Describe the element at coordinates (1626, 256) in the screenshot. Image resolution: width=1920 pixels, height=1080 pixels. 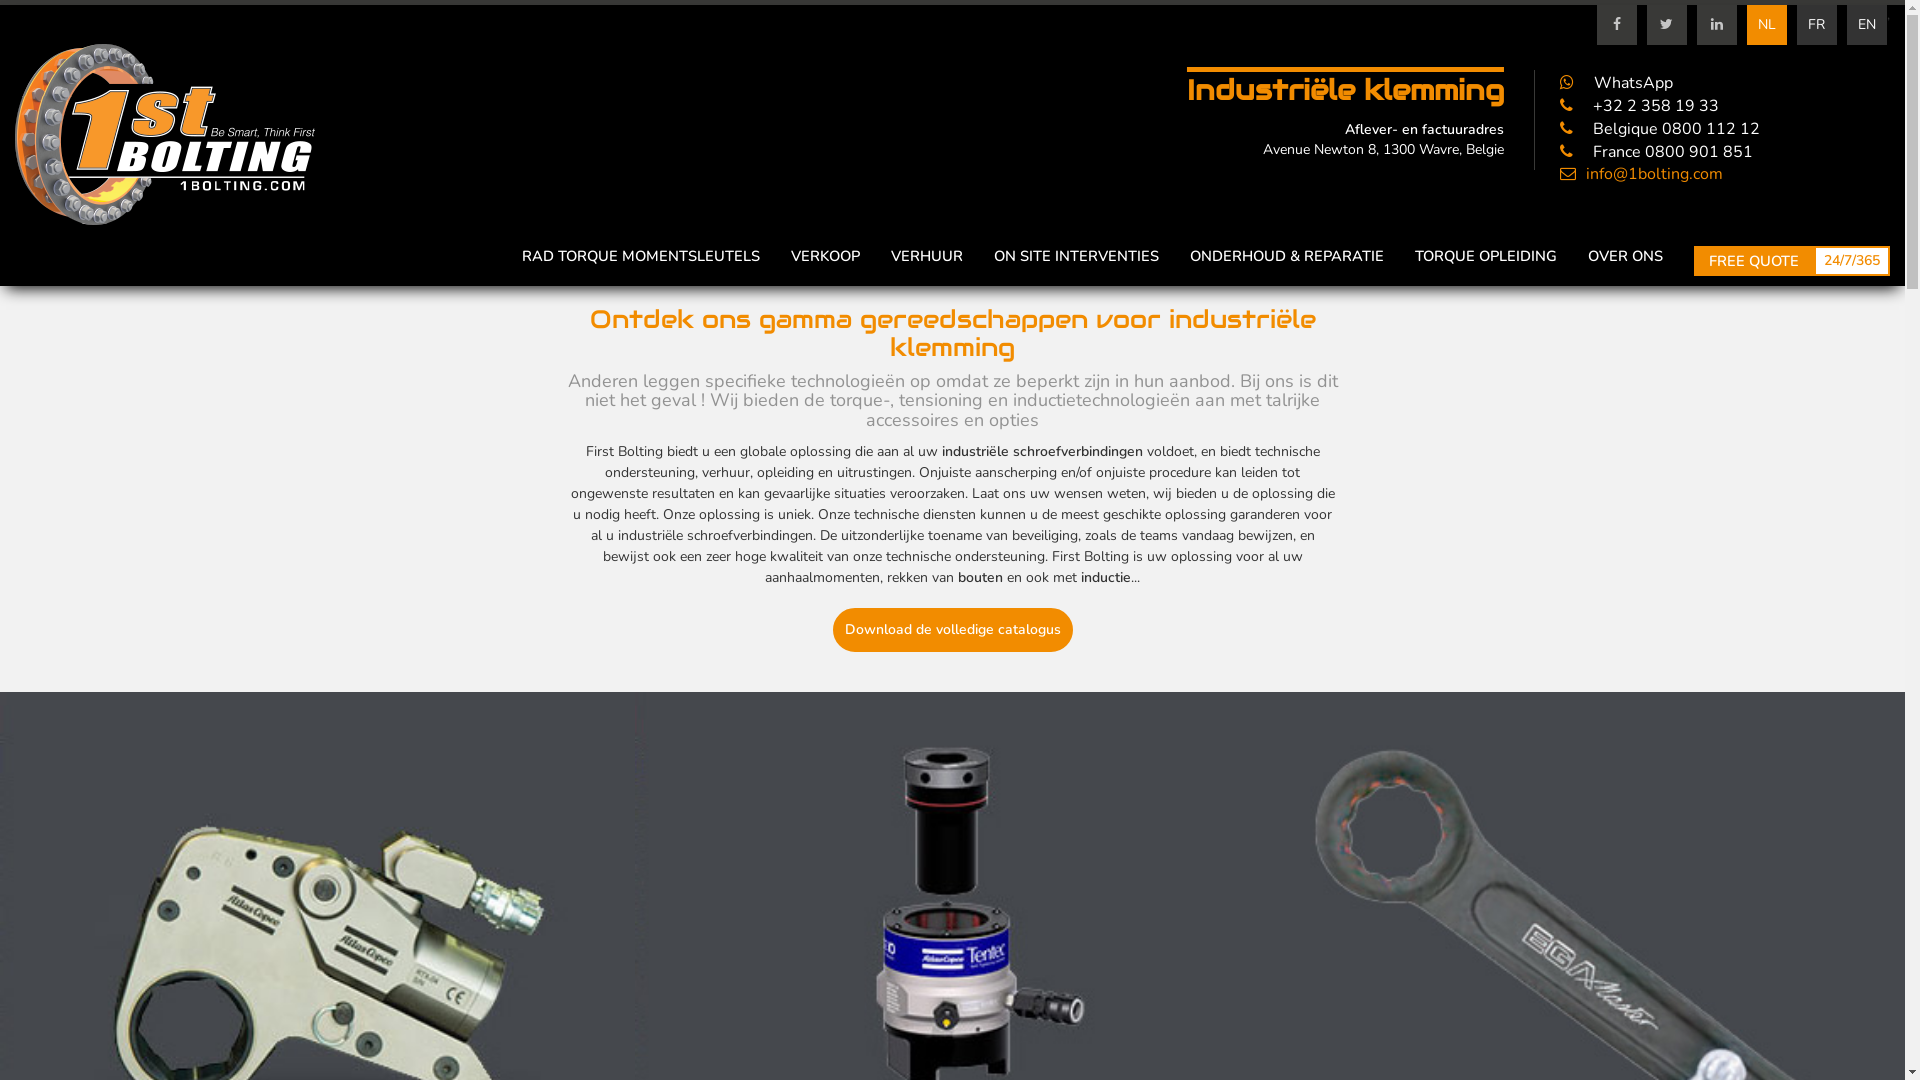
I see `OVER ONS` at that location.